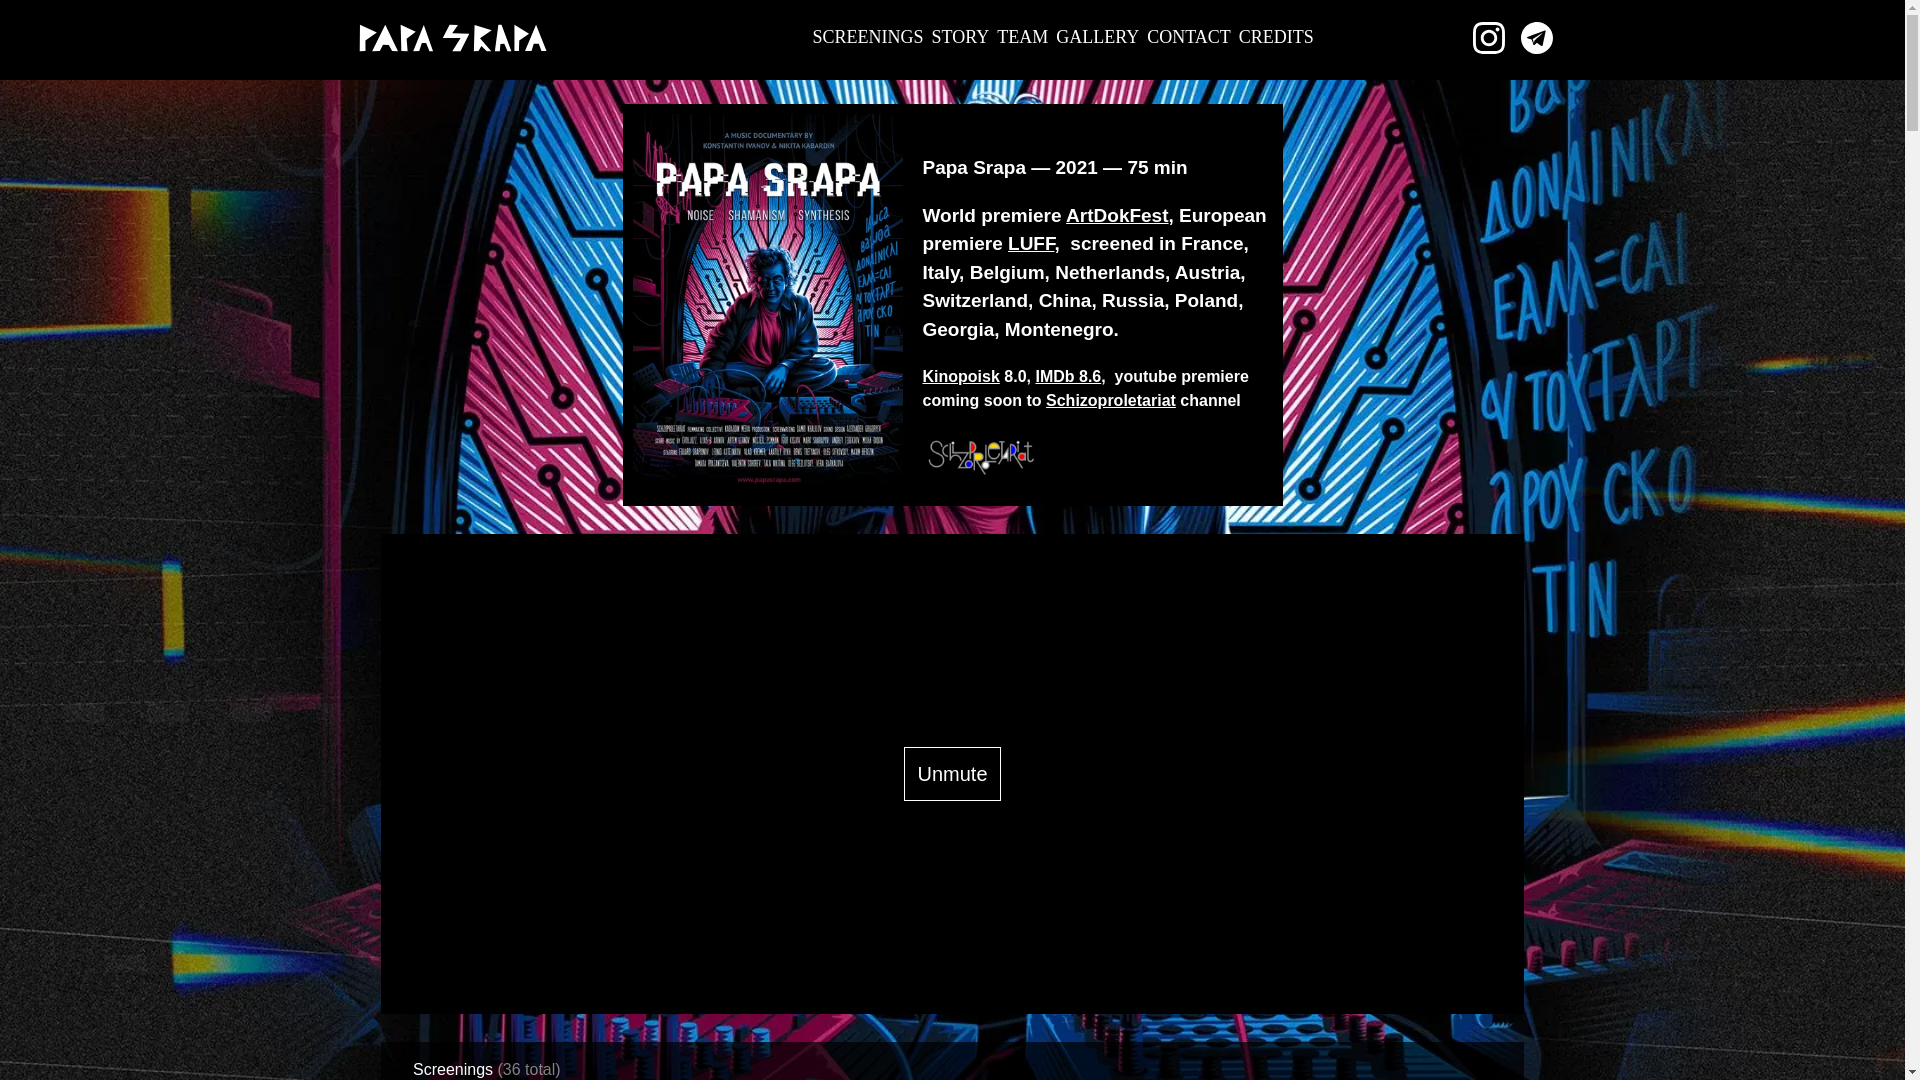 This screenshot has height=1080, width=1920. What do you see at coordinates (1110, 400) in the screenshot?
I see `Schizoproletariat` at bounding box center [1110, 400].